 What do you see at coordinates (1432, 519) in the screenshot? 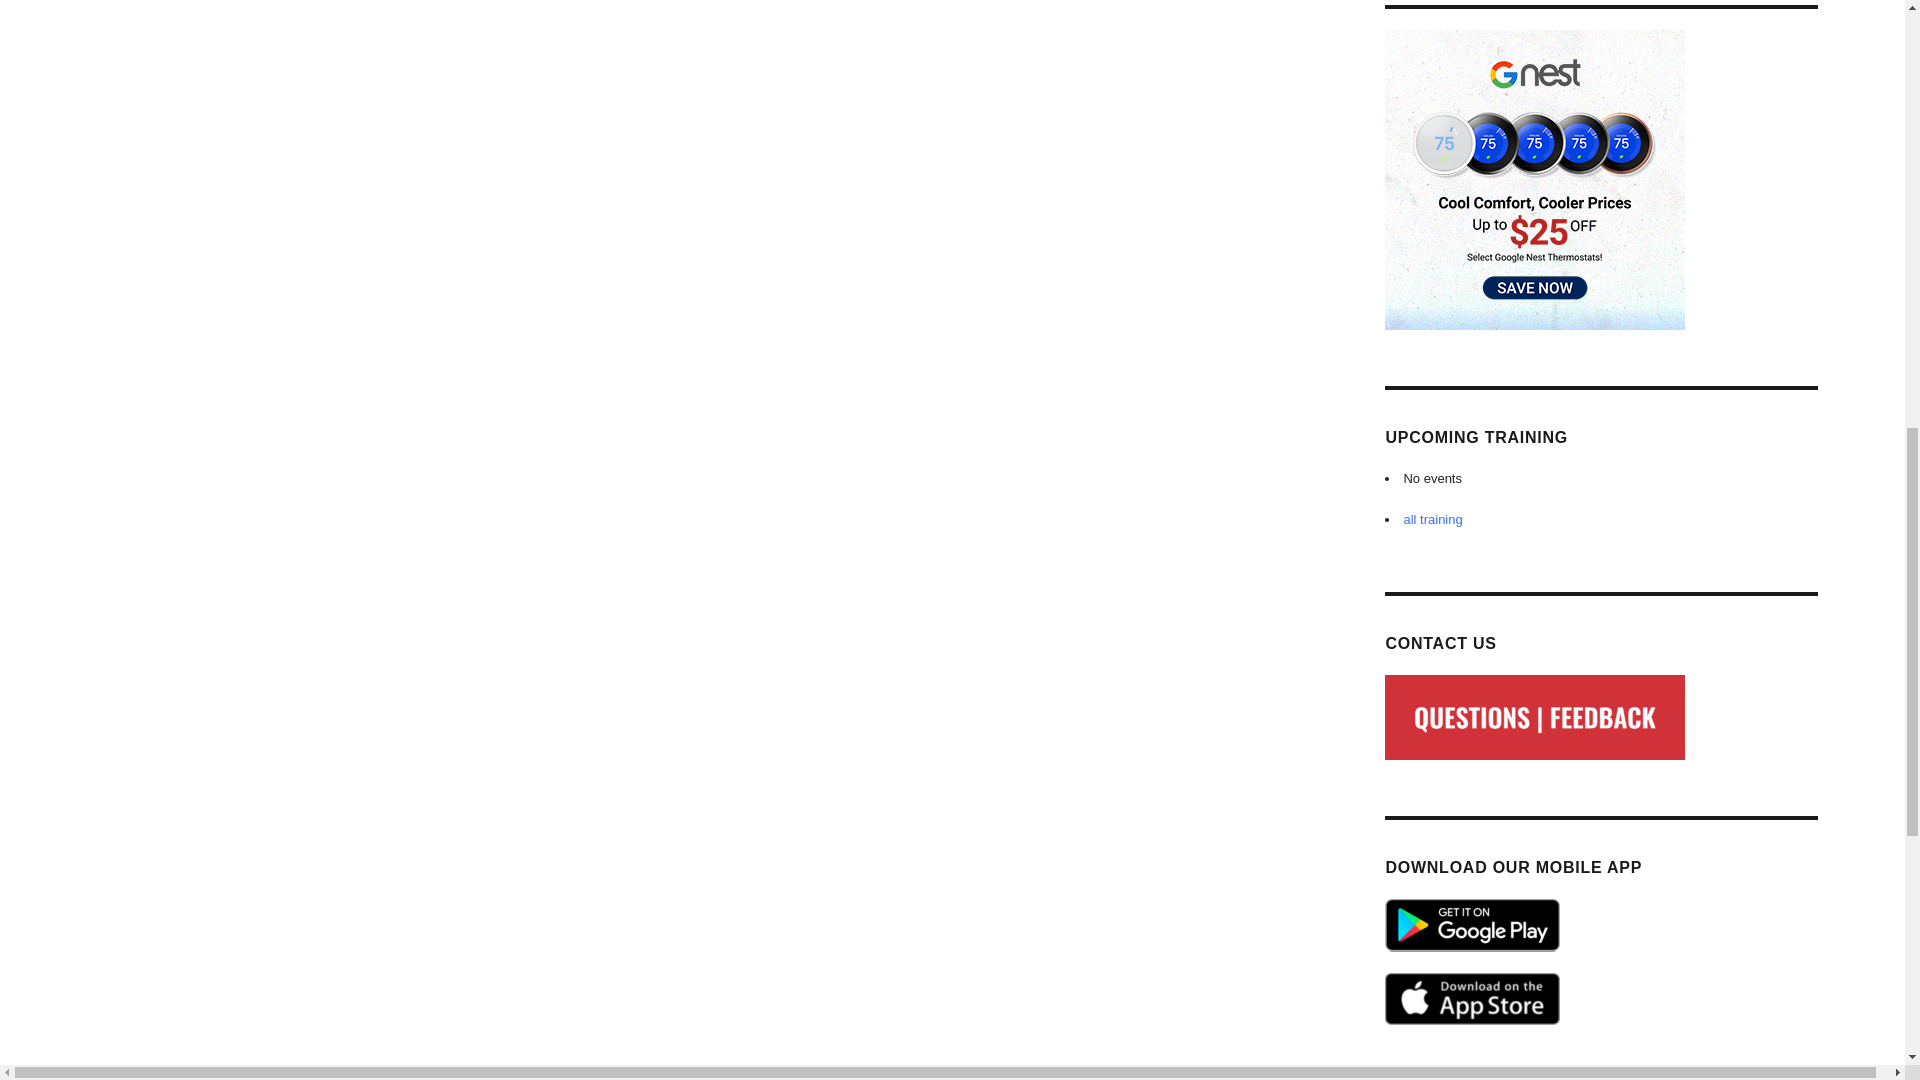
I see `all training` at bounding box center [1432, 519].